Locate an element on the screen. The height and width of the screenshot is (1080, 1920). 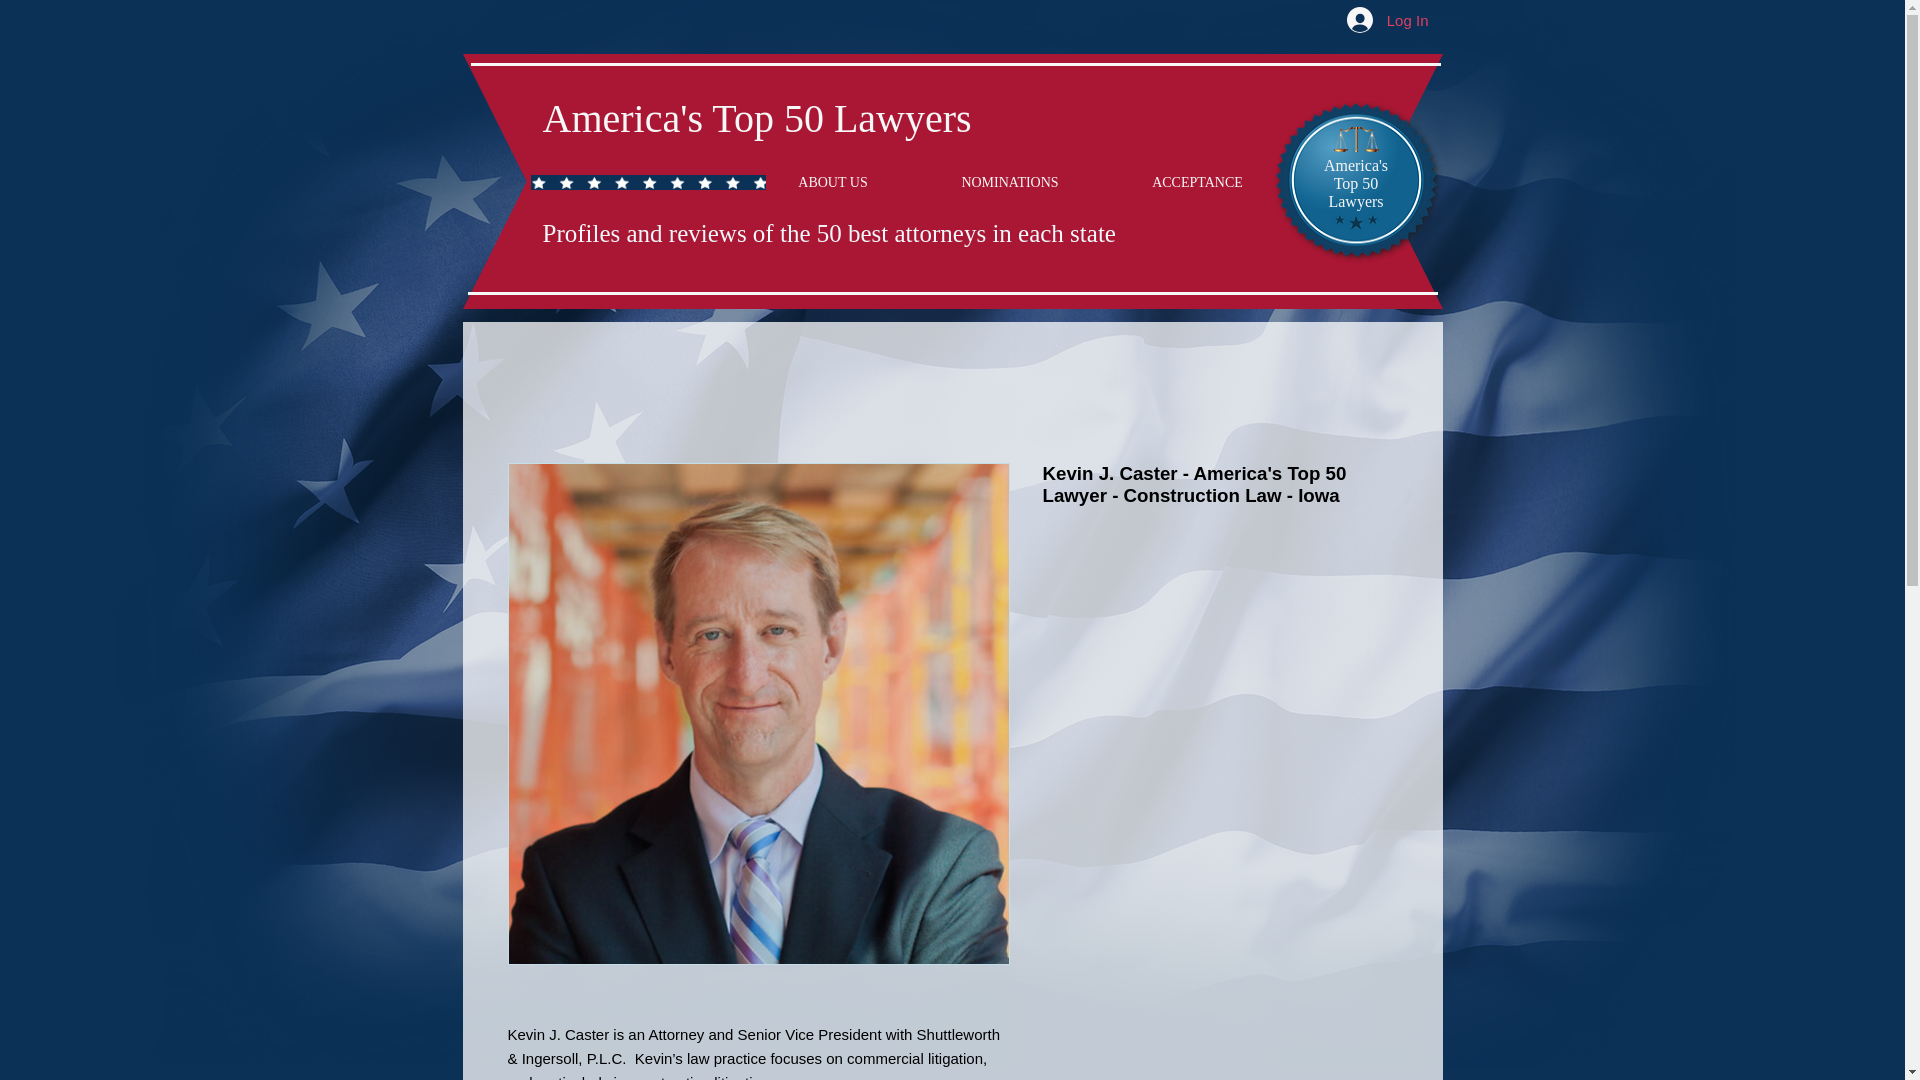
ACCEPTANCE is located at coordinates (1198, 182).